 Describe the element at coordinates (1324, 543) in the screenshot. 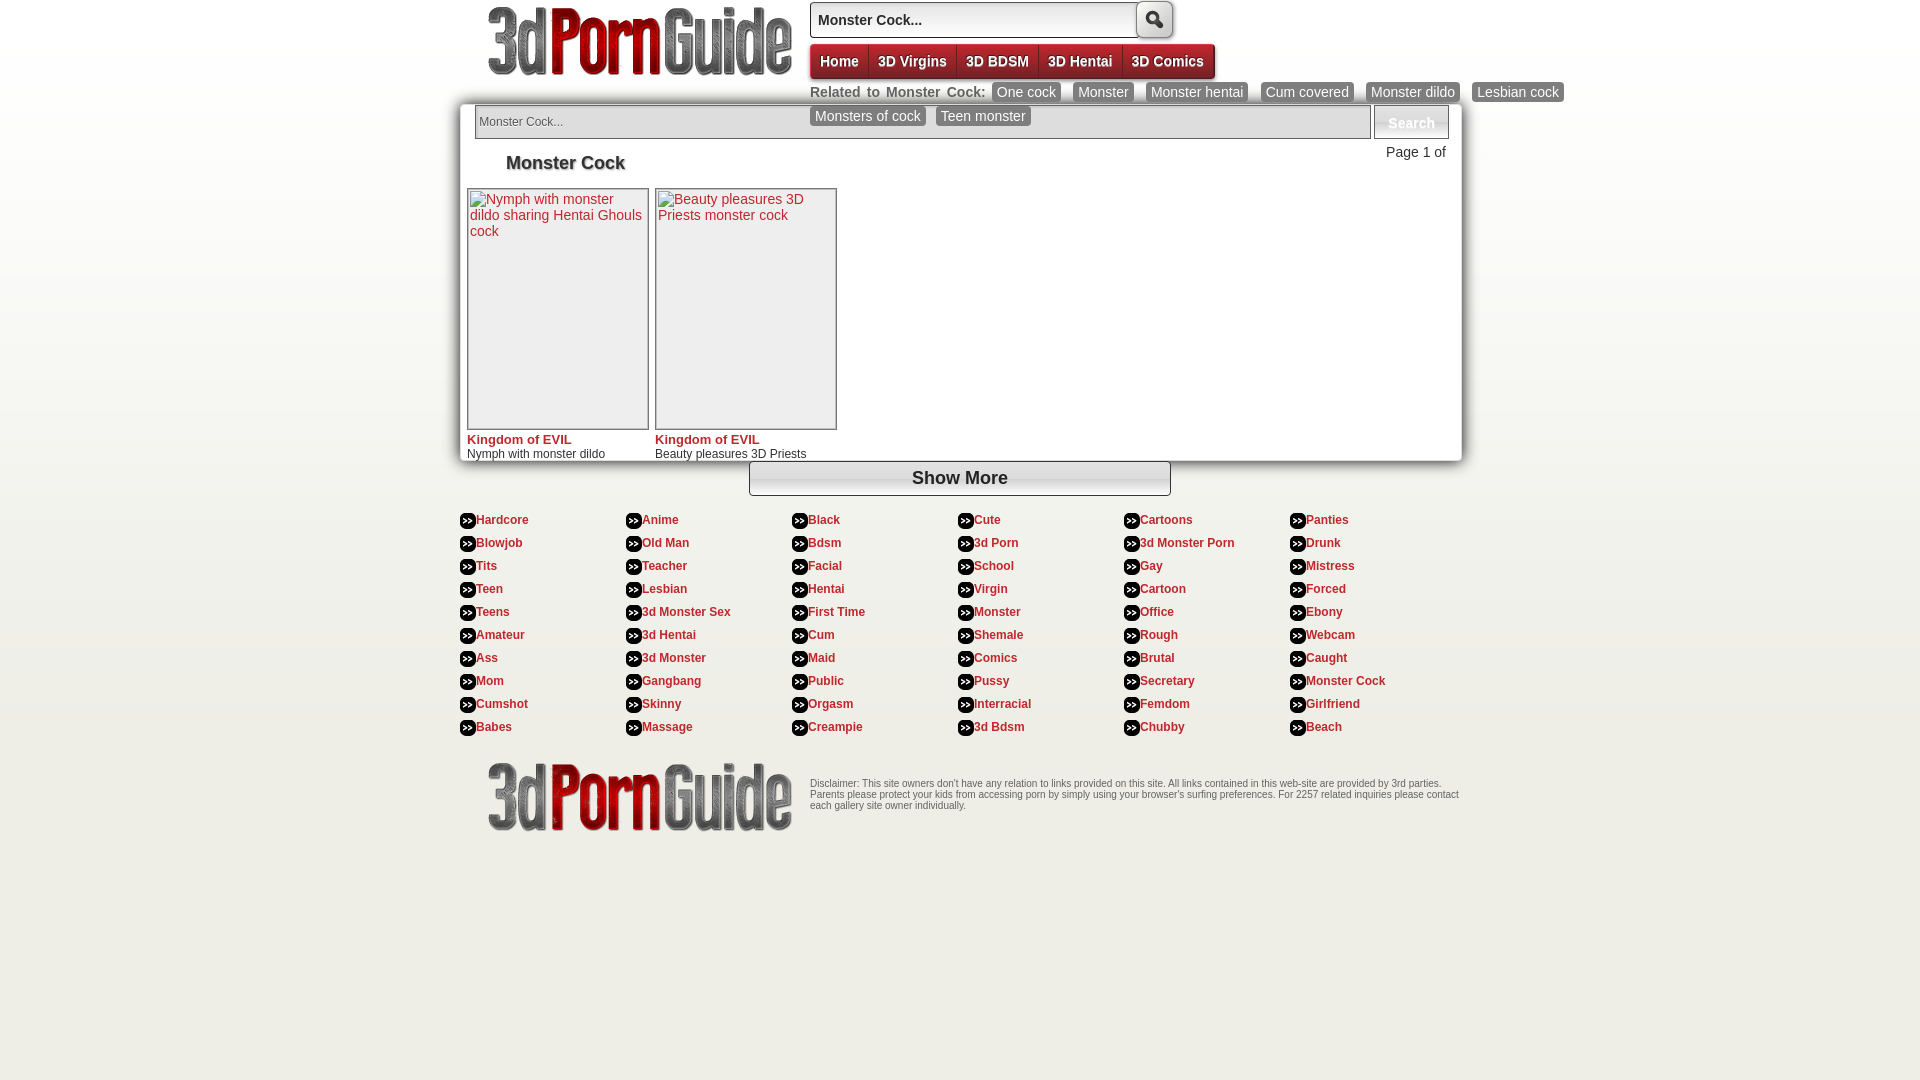

I see `Drunk` at that location.